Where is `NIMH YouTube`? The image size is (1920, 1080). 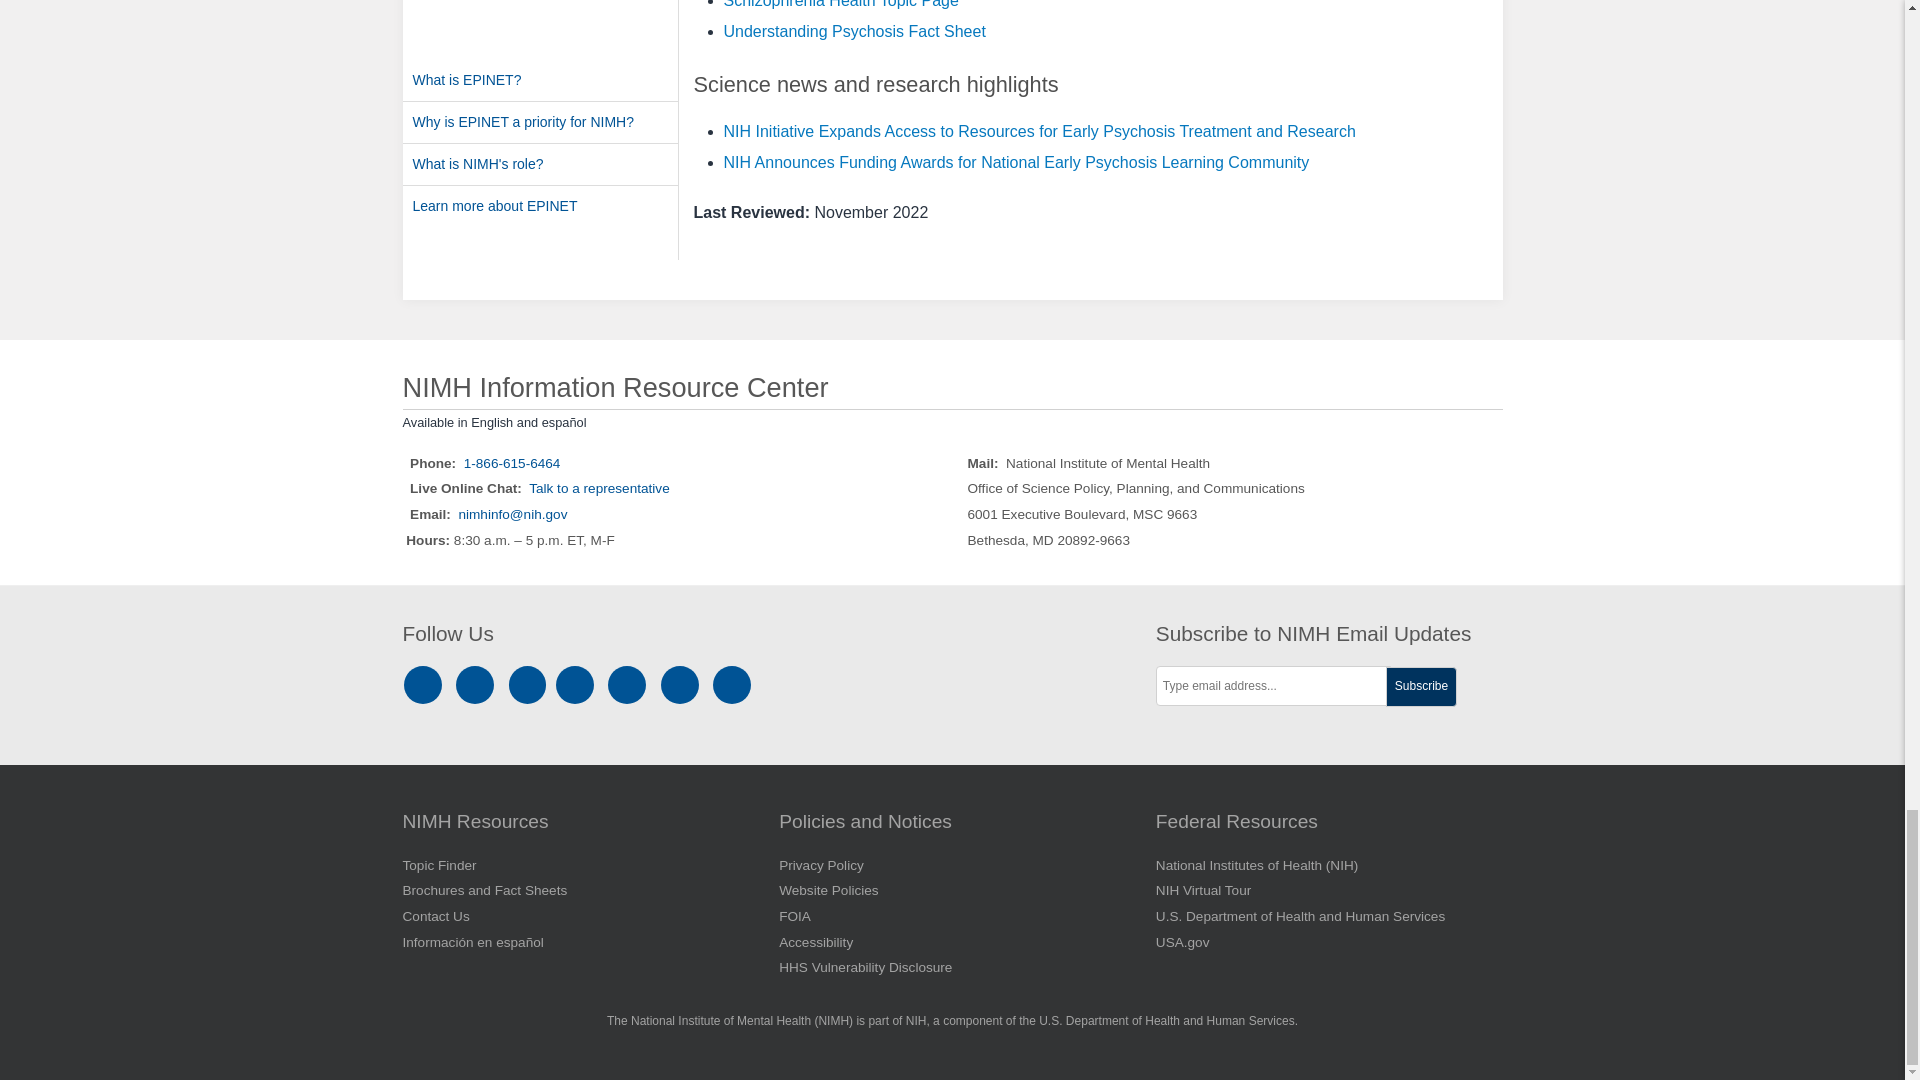 NIMH YouTube is located at coordinates (630, 684).